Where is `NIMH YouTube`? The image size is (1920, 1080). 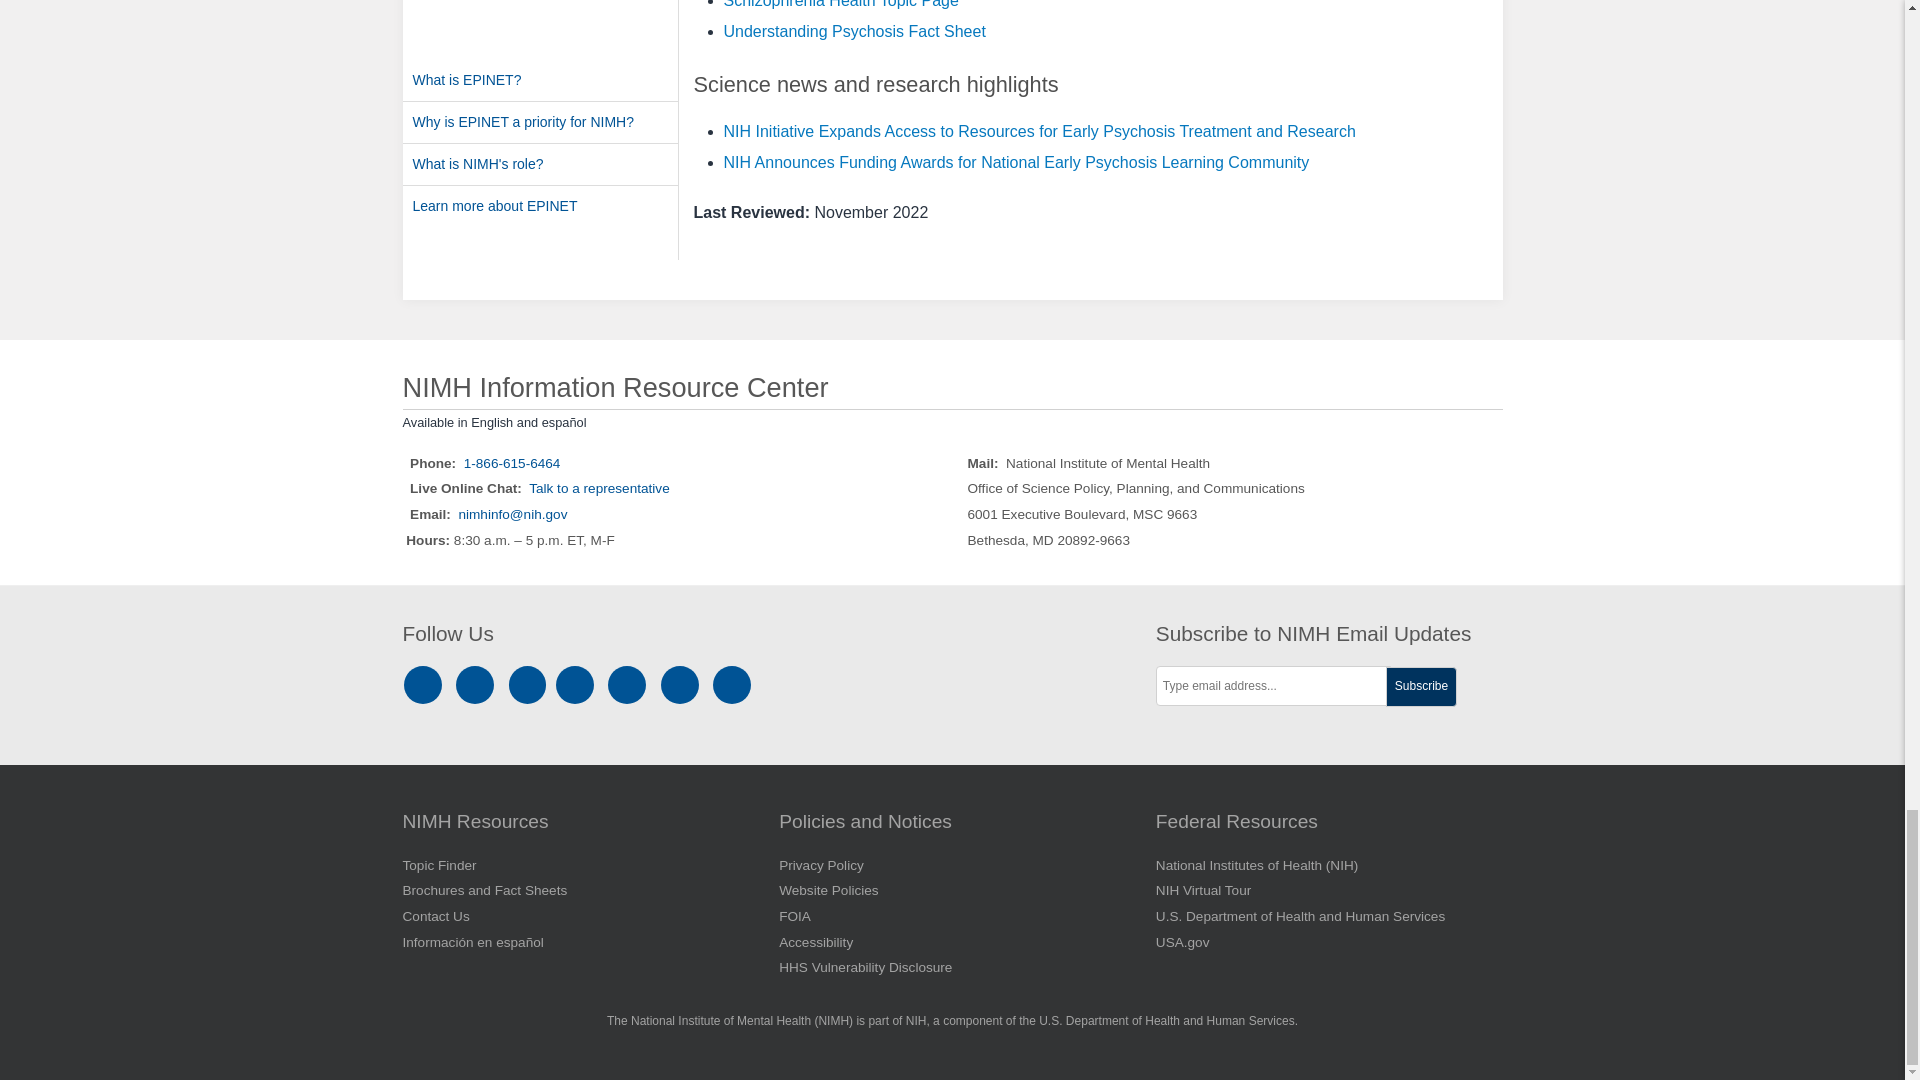 NIMH YouTube is located at coordinates (630, 684).